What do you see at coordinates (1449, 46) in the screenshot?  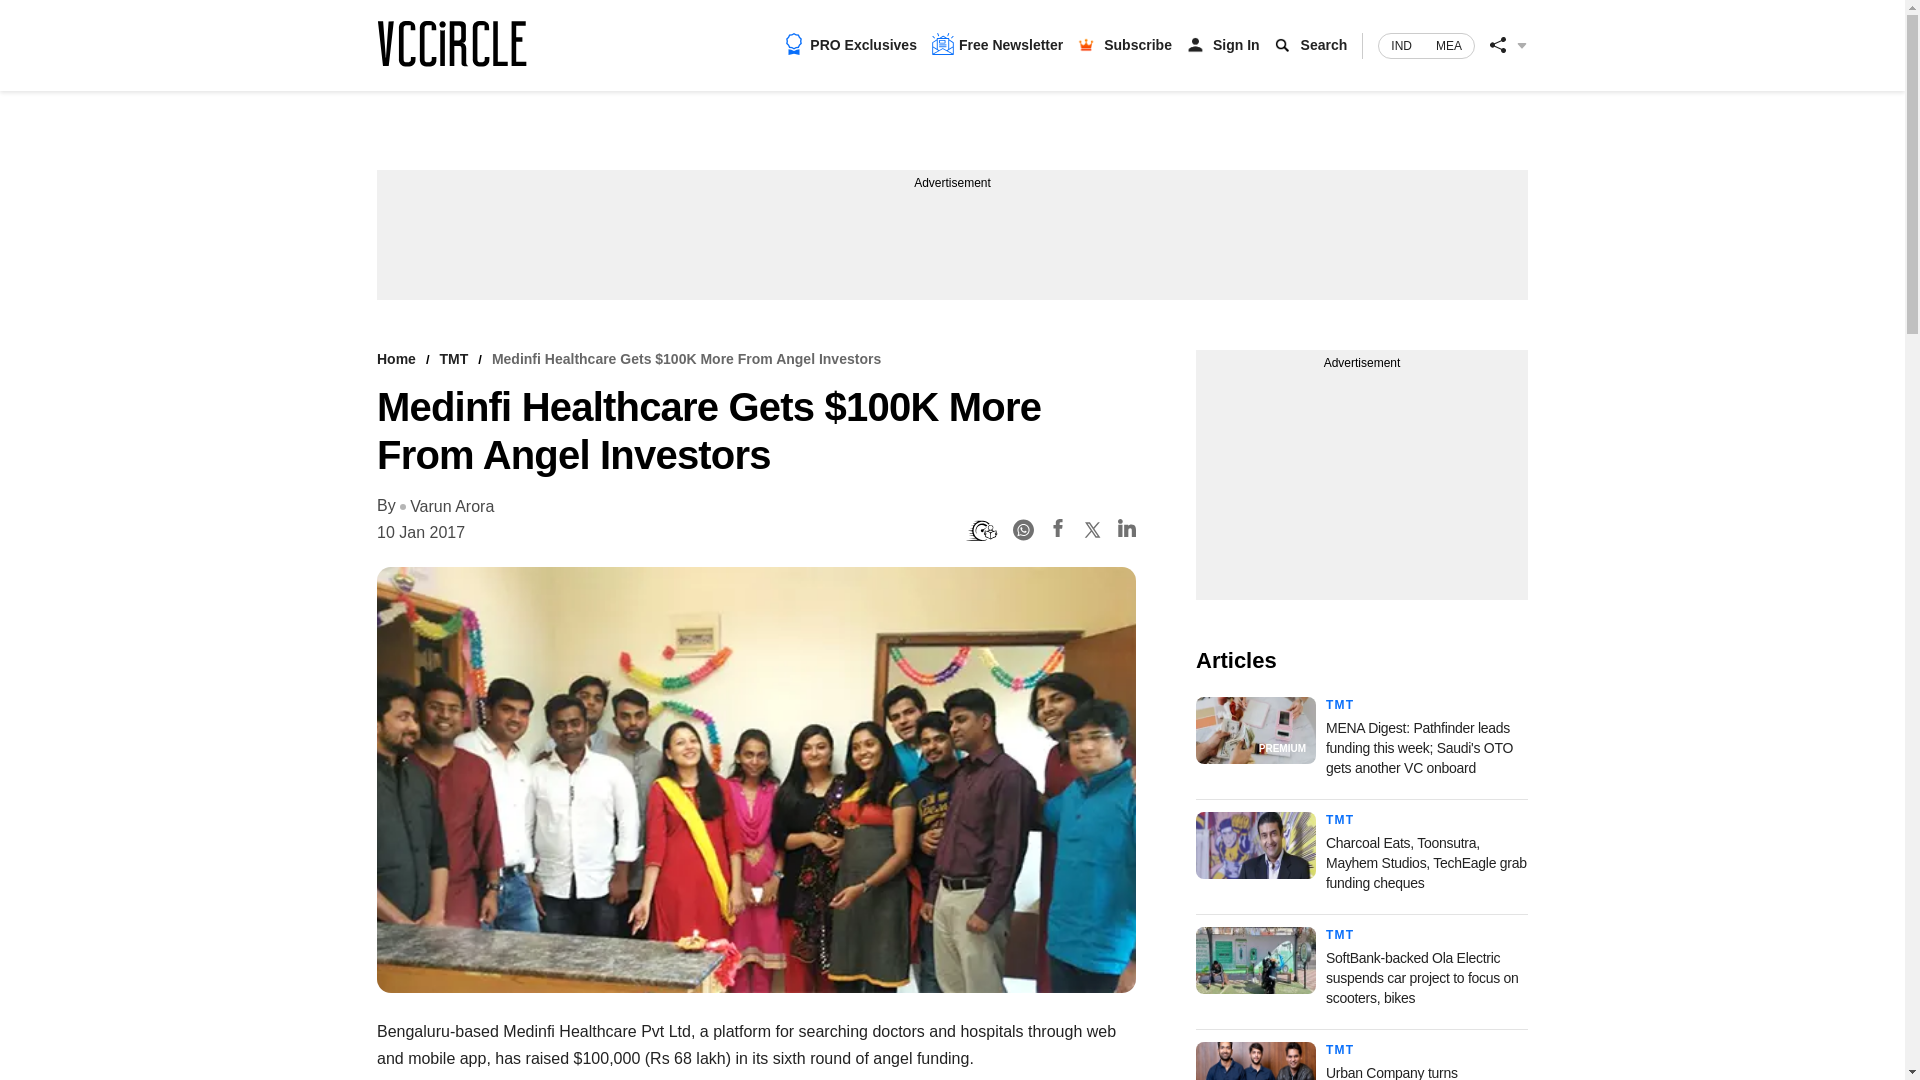 I see `MEA` at bounding box center [1449, 46].